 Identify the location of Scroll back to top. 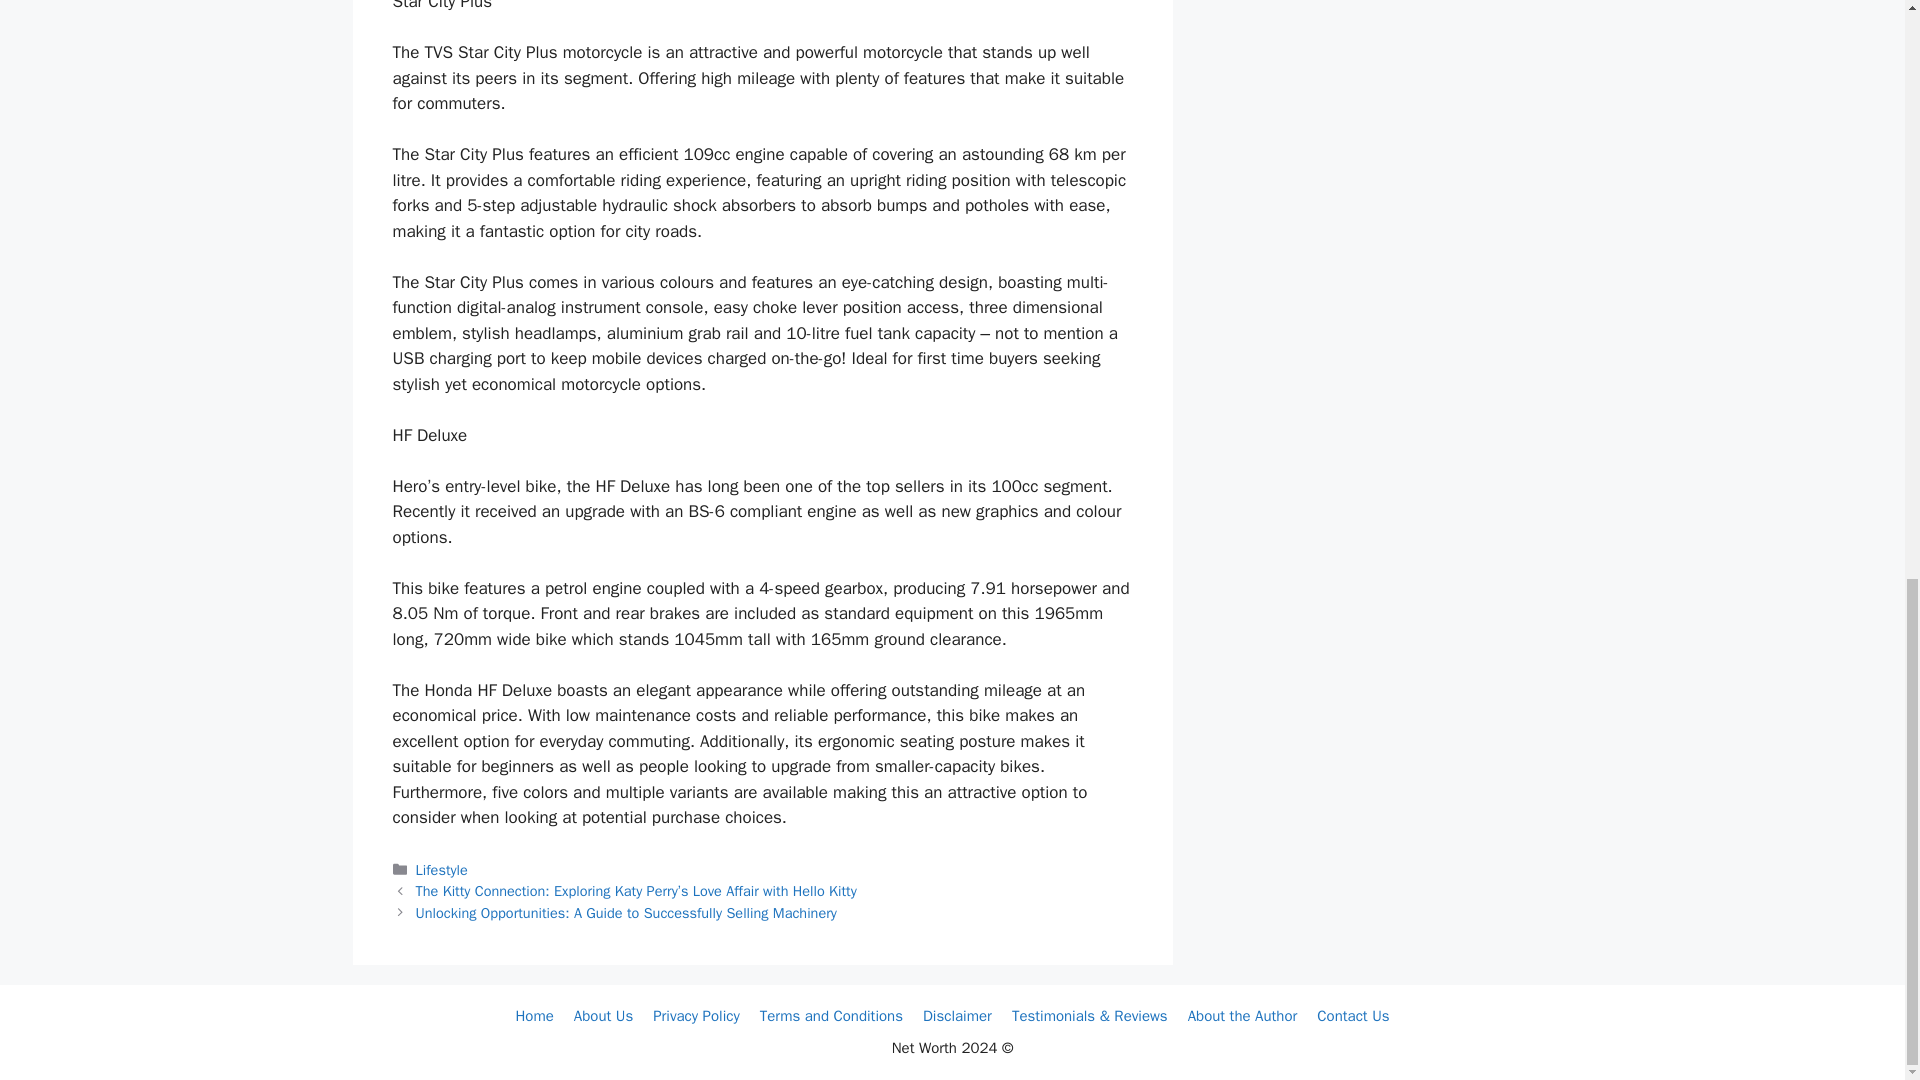
(1855, 777).